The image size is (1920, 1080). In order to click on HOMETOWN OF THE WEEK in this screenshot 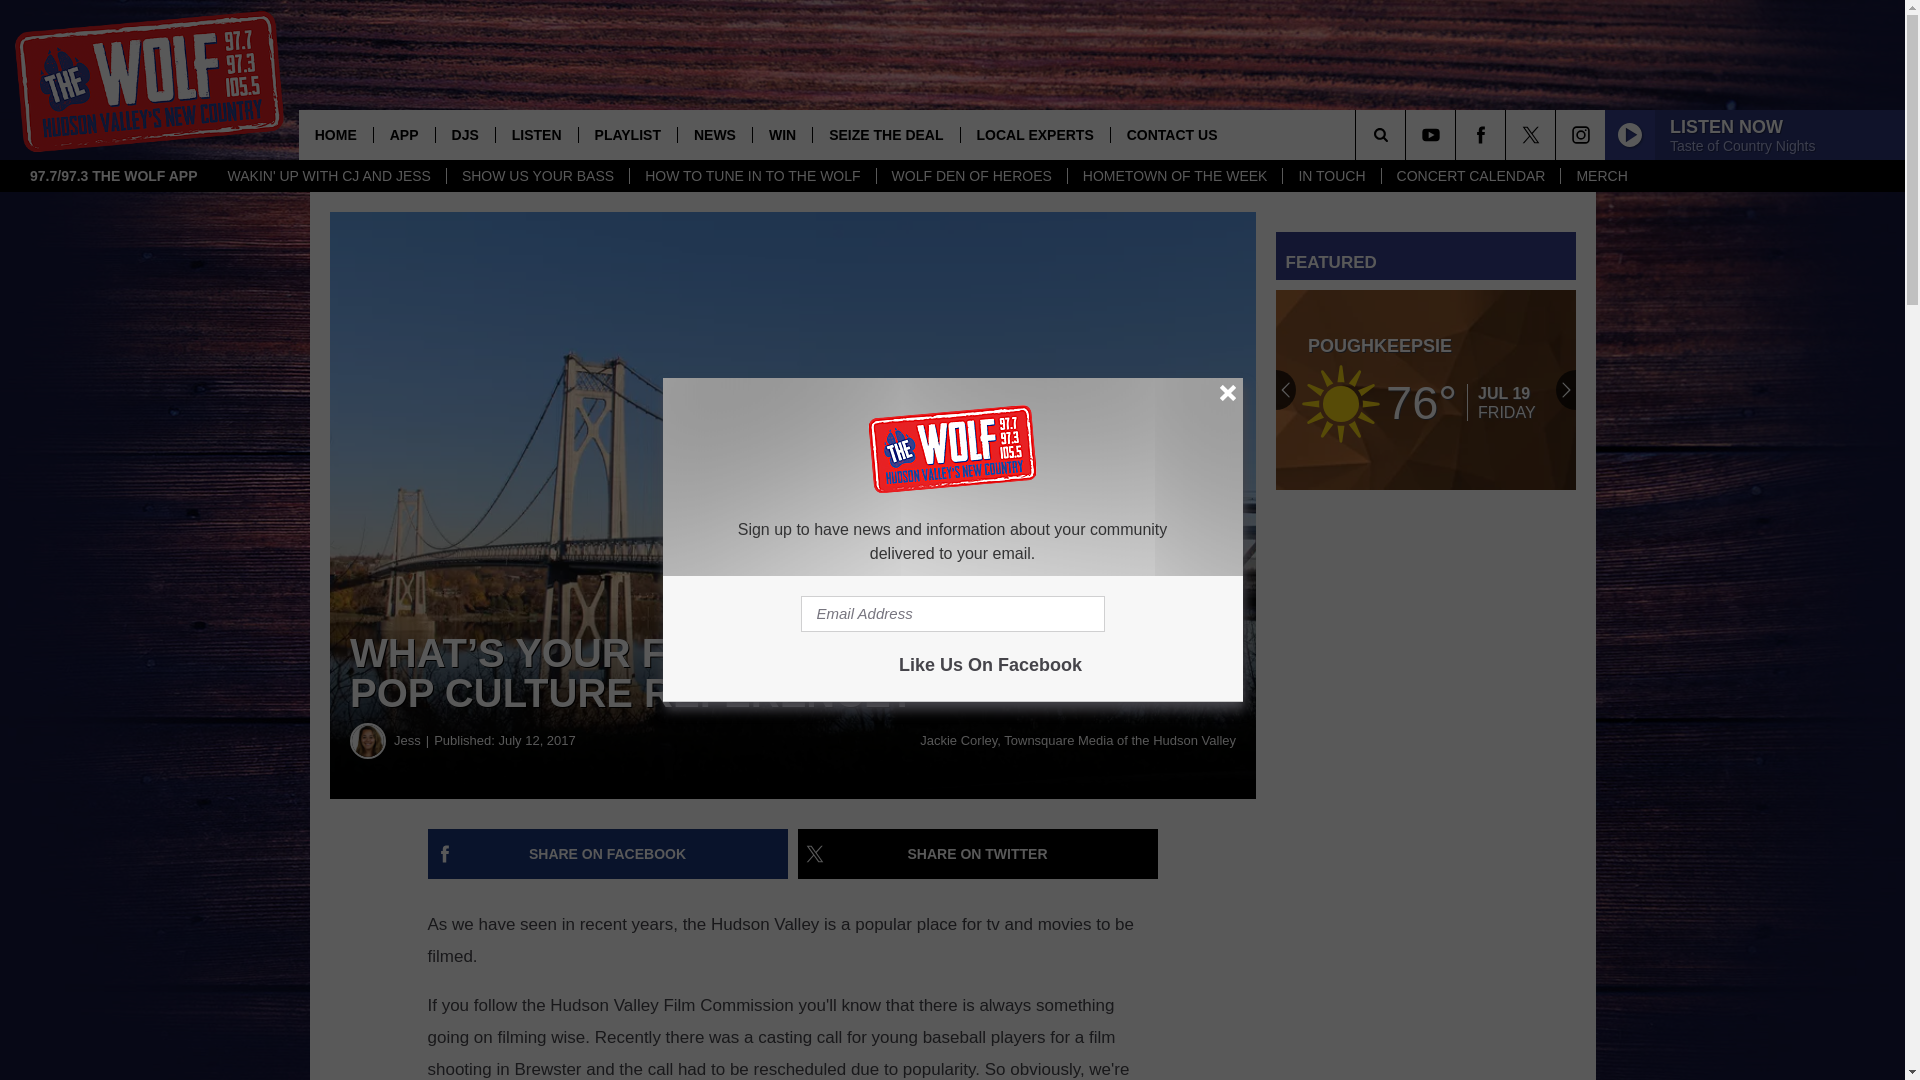, I will do `click(1174, 176)`.